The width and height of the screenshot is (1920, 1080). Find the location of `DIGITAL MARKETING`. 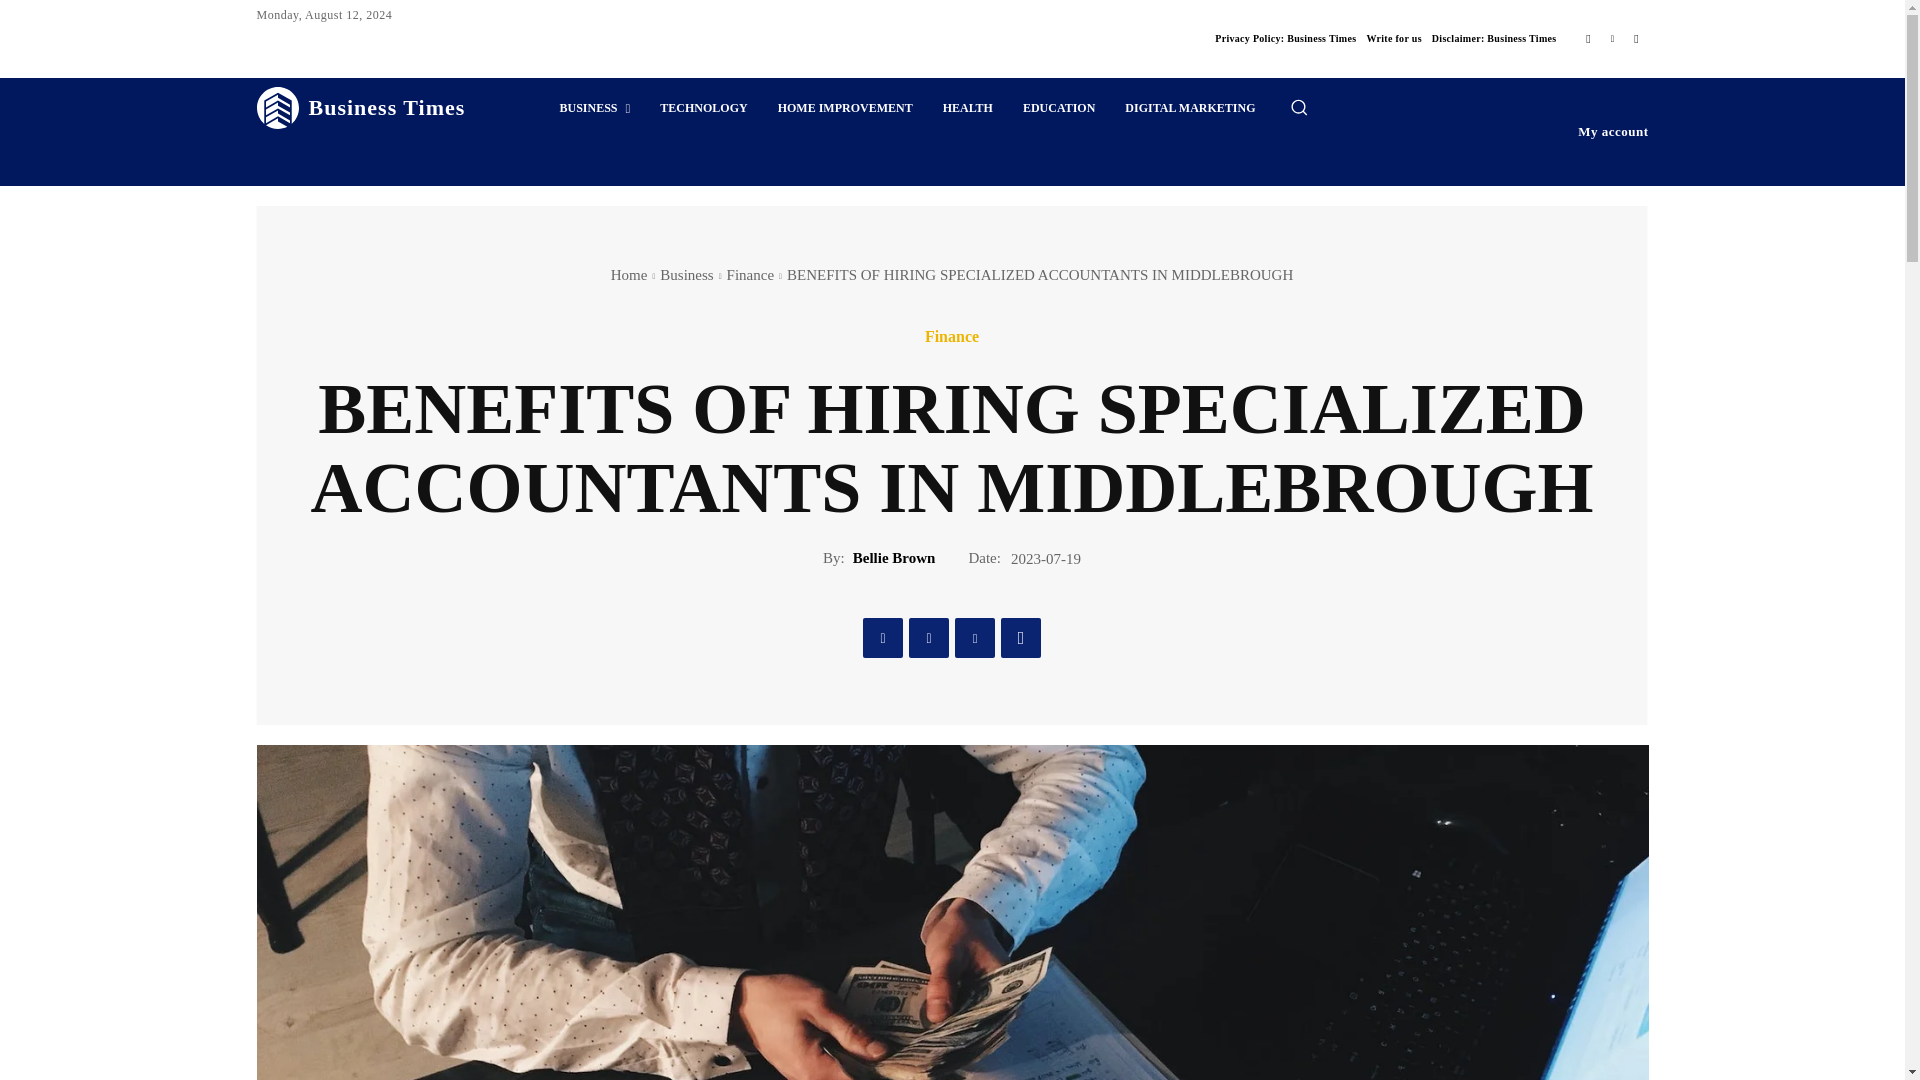

DIGITAL MARKETING is located at coordinates (1189, 108).